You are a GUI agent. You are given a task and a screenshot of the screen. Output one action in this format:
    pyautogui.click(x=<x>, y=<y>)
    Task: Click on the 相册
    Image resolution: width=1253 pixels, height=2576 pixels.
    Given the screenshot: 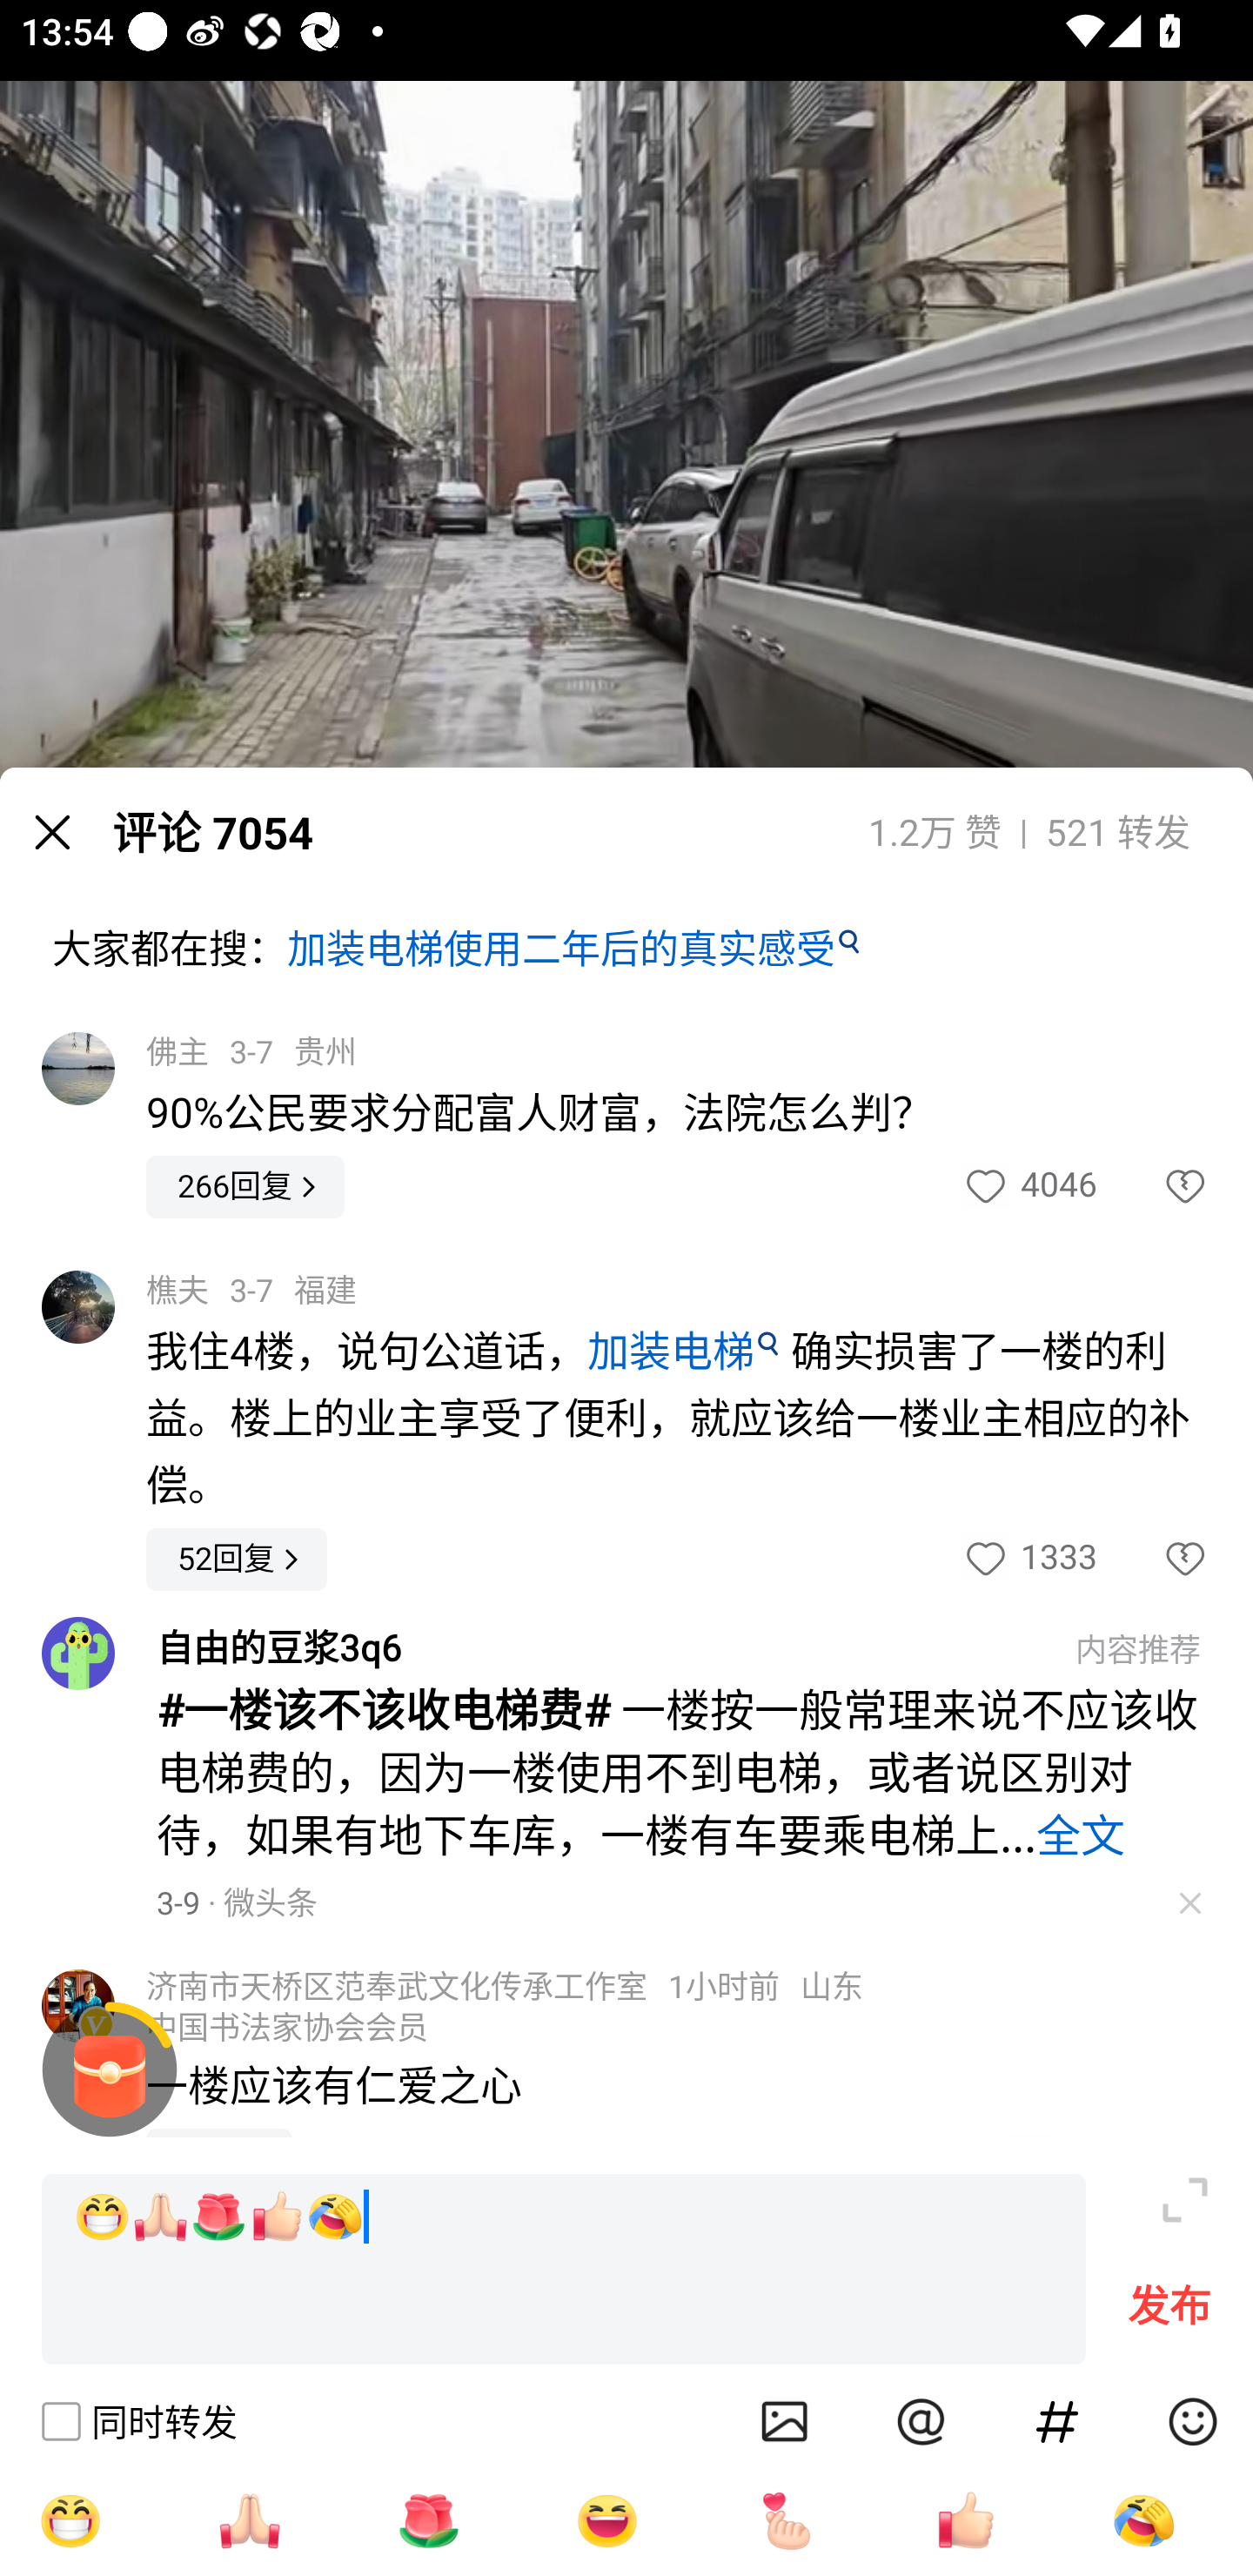 What is the action you would take?
    pyautogui.click(x=785, y=2421)
    